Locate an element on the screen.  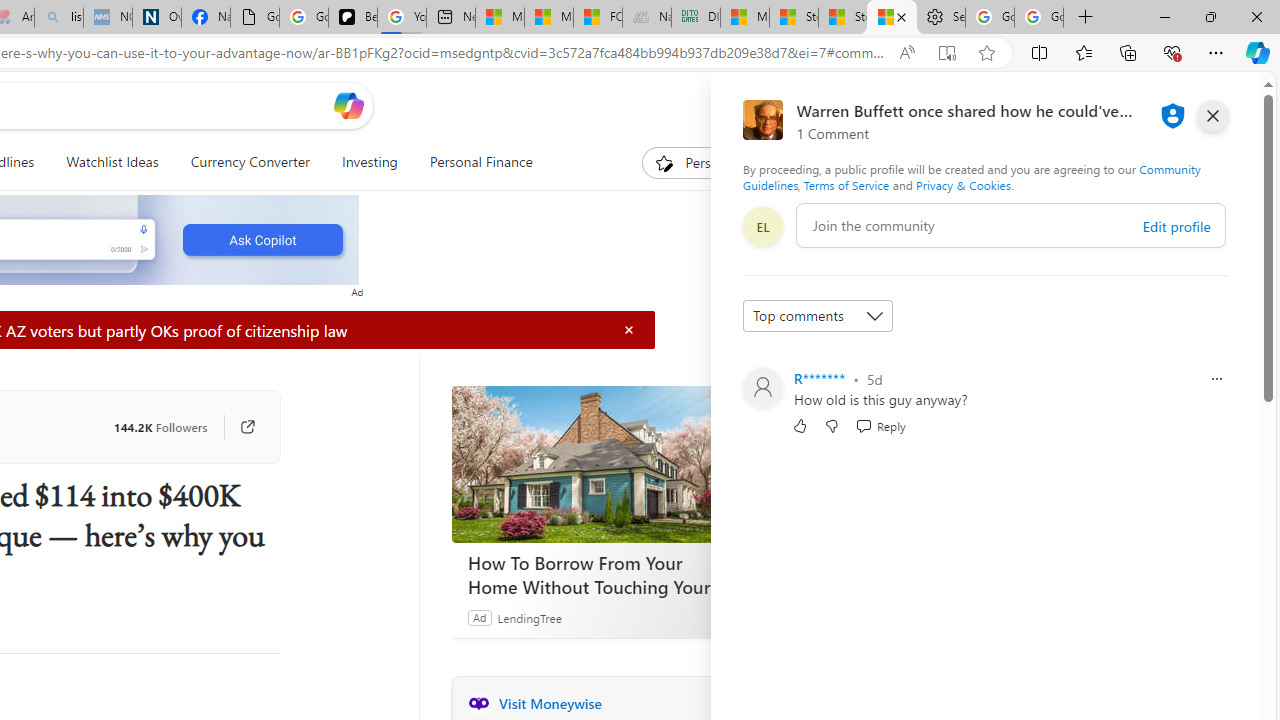
Moneywise is located at coordinates (478, 703).